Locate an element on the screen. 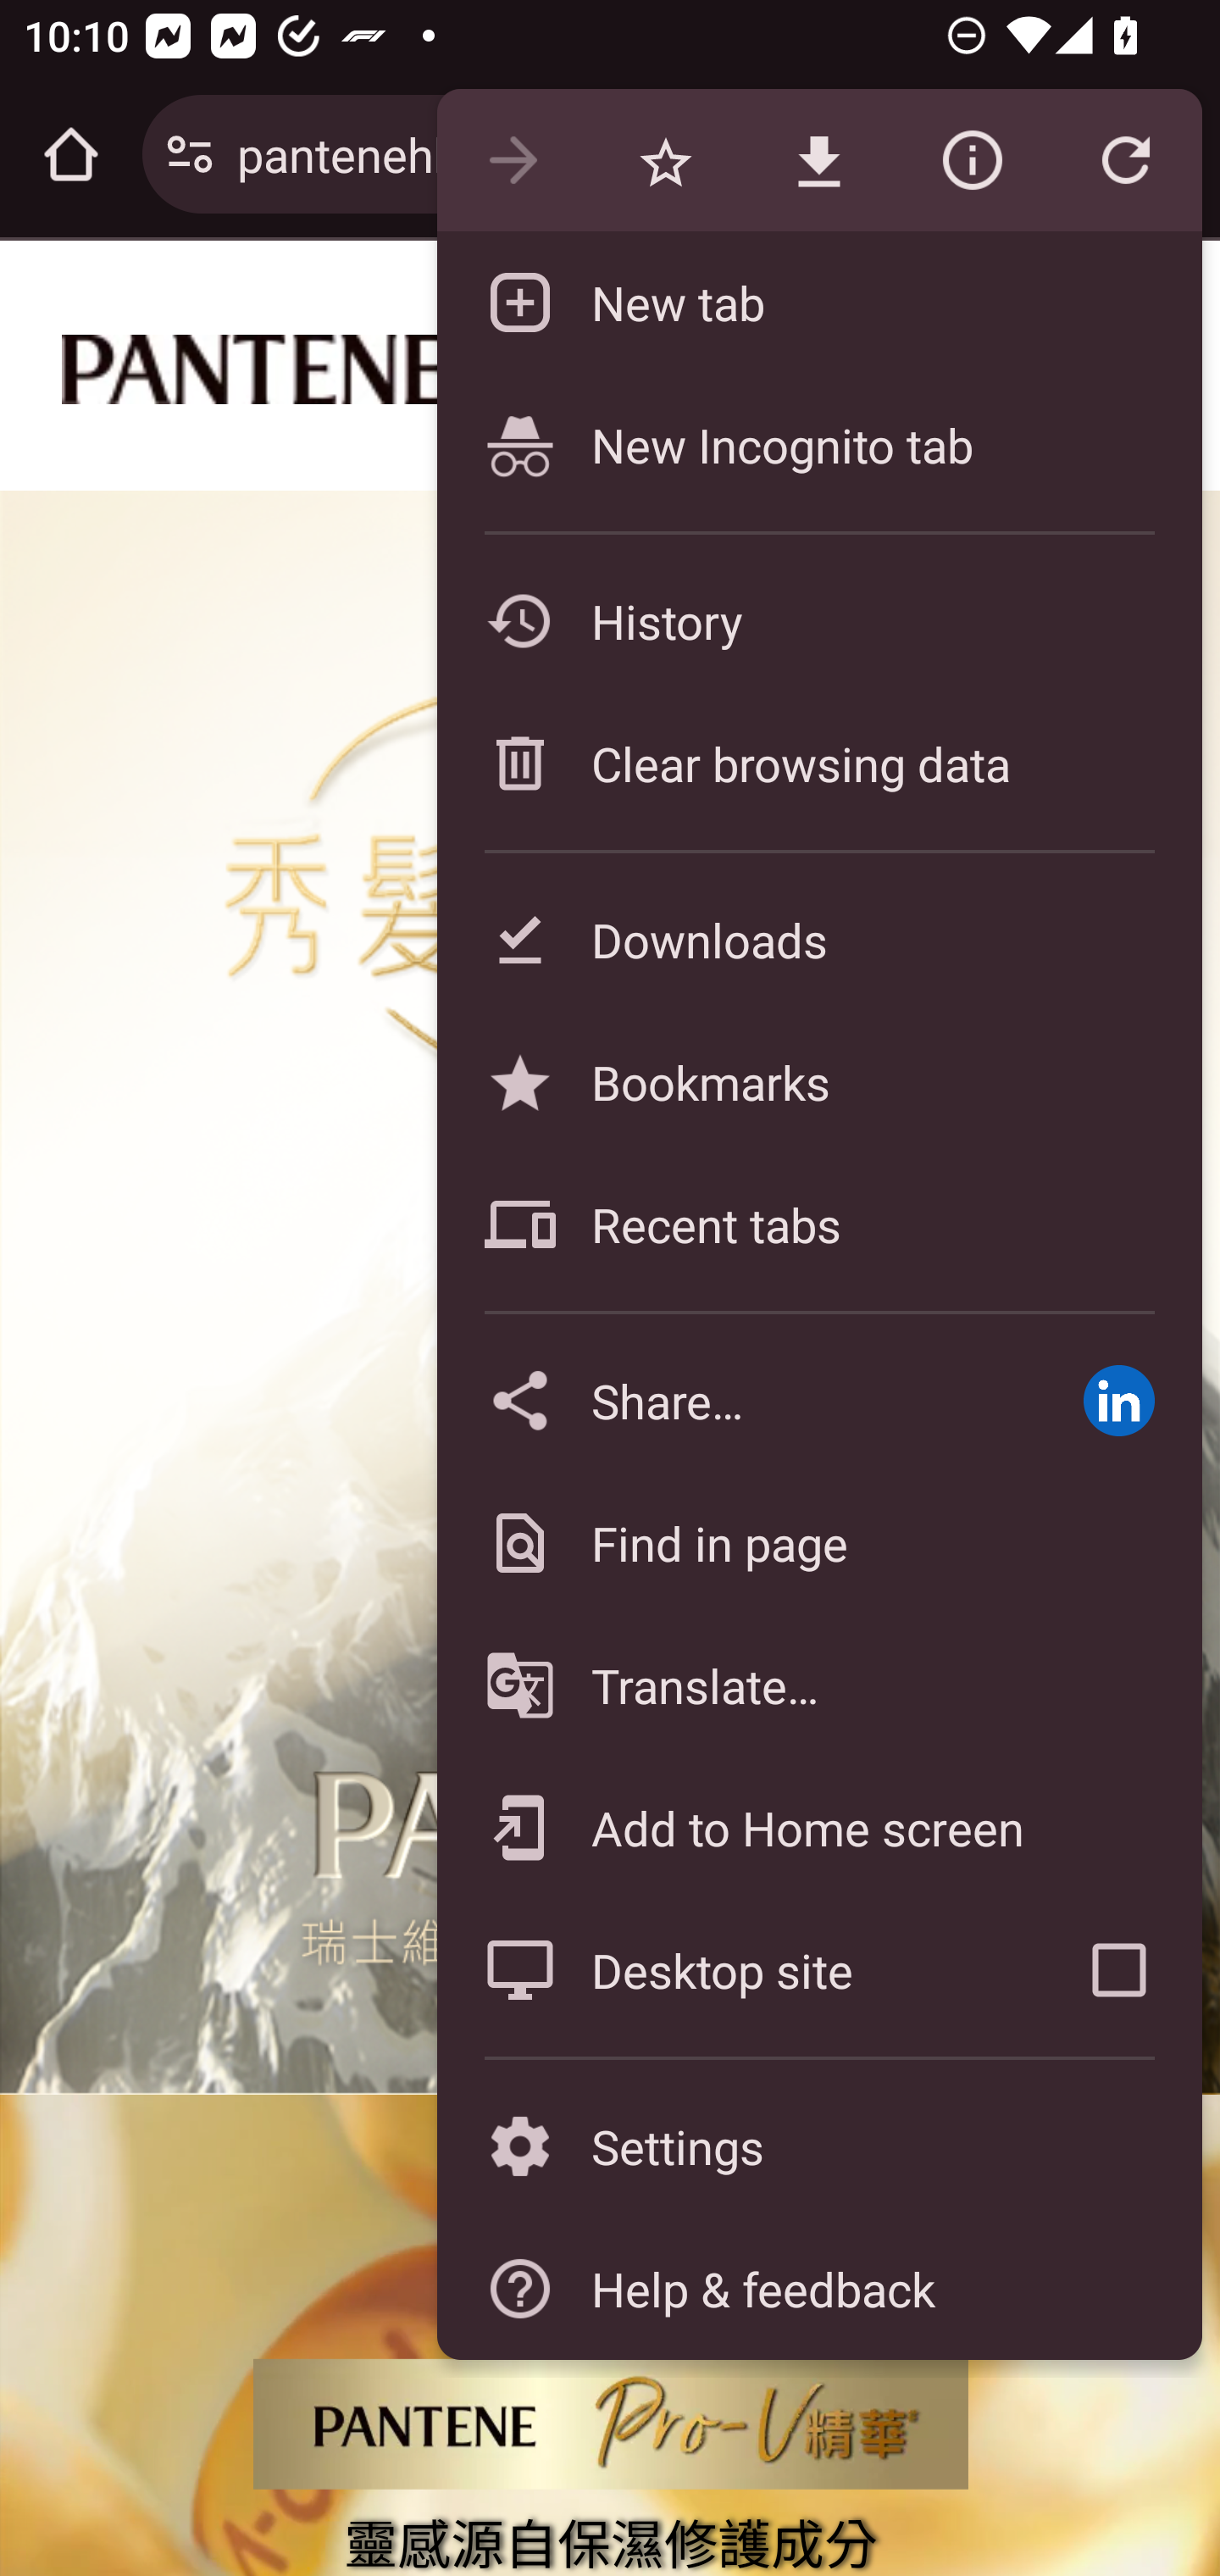 The image size is (1220, 2576). Share… is located at coordinates (735, 1400).